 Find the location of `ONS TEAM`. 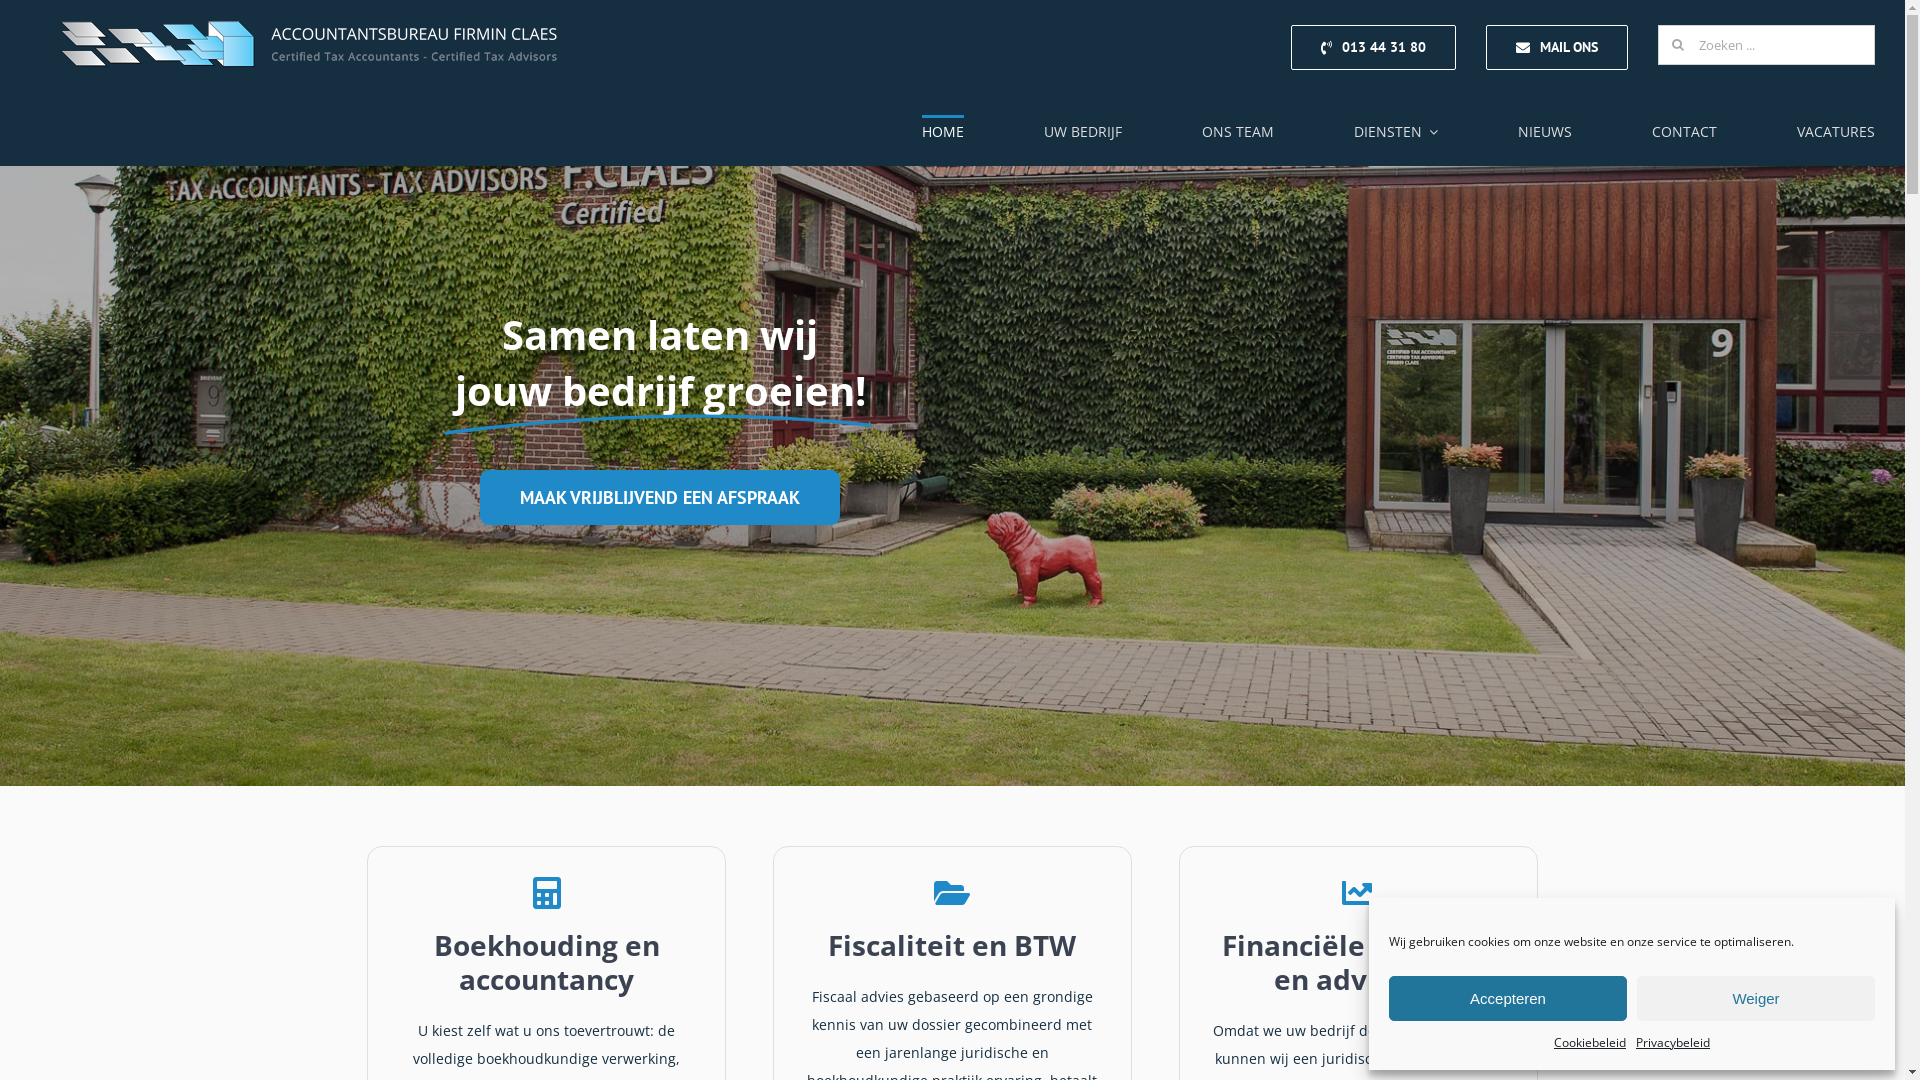

ONS TEAM is located at coordinates (1238, 132).